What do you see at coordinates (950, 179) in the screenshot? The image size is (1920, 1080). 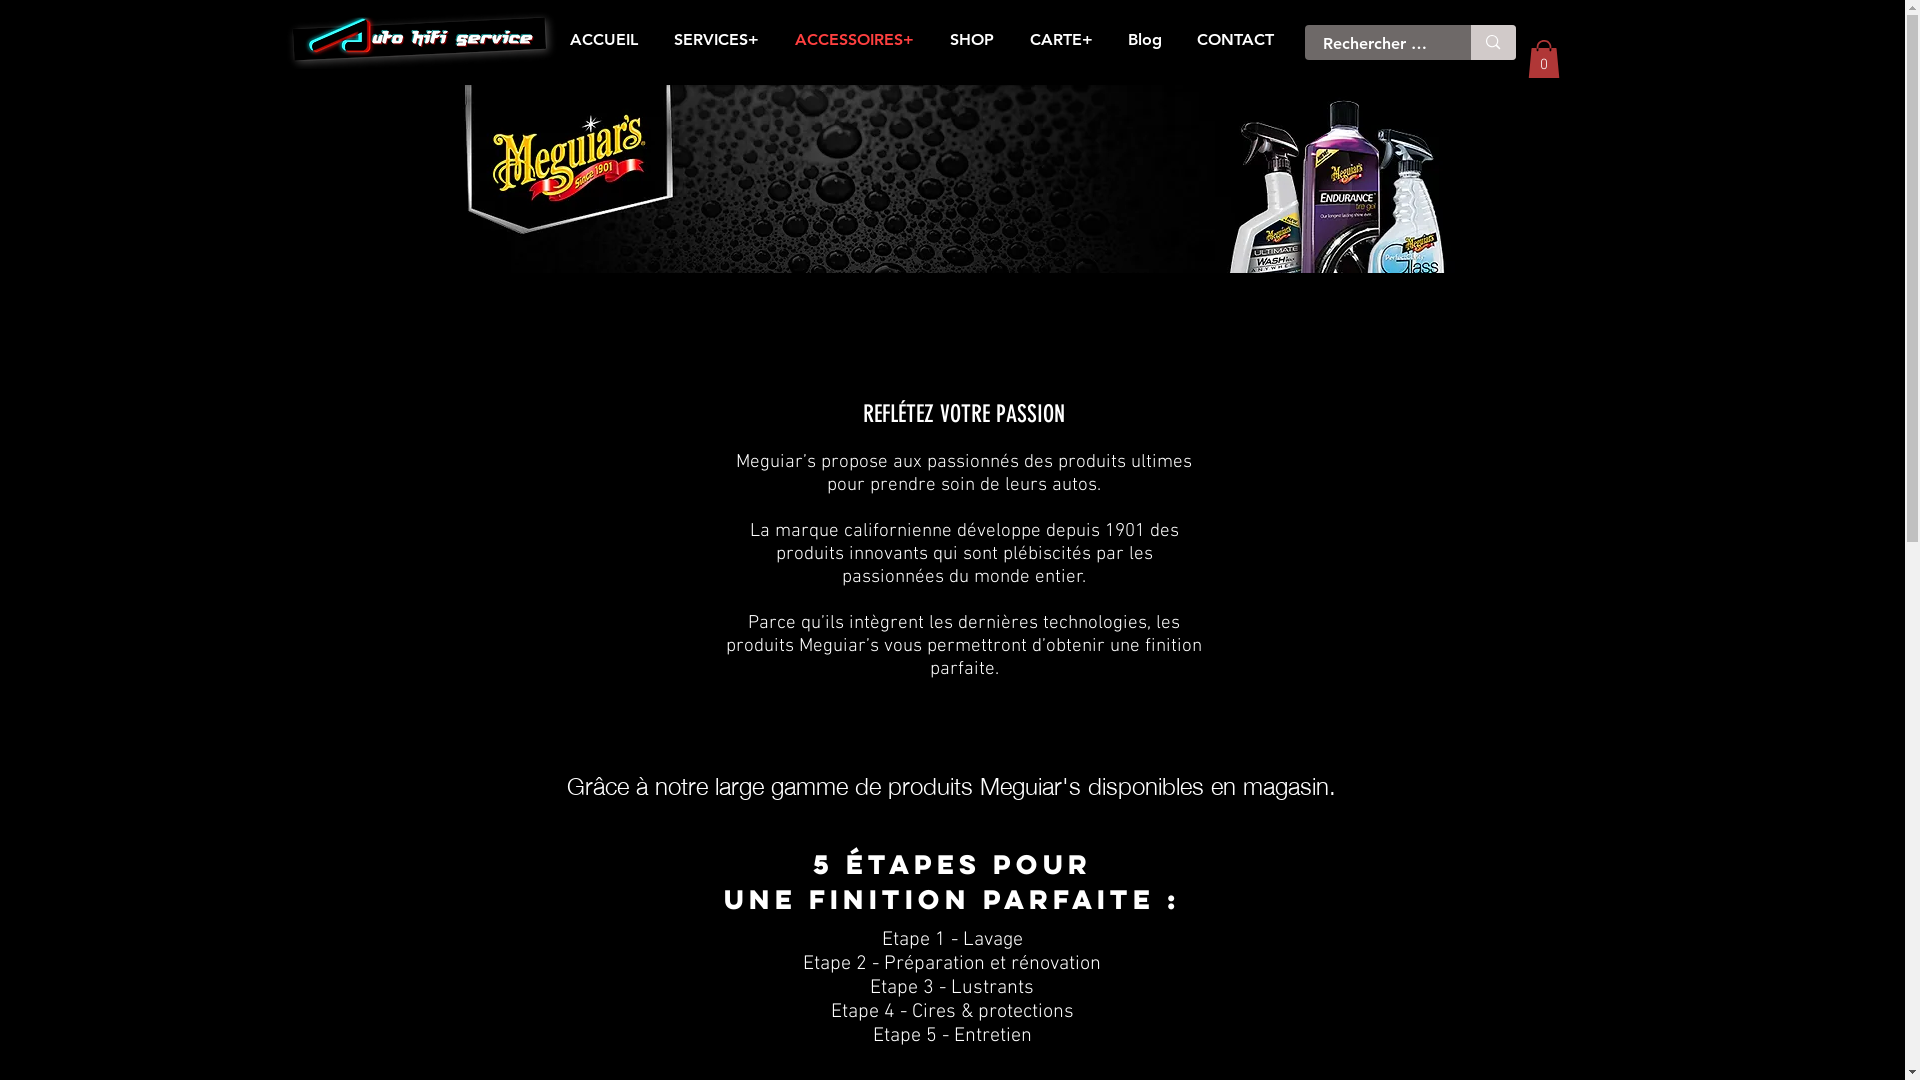 I see `Produits d'entretien Meguiars` at bounding box center [950, 179].